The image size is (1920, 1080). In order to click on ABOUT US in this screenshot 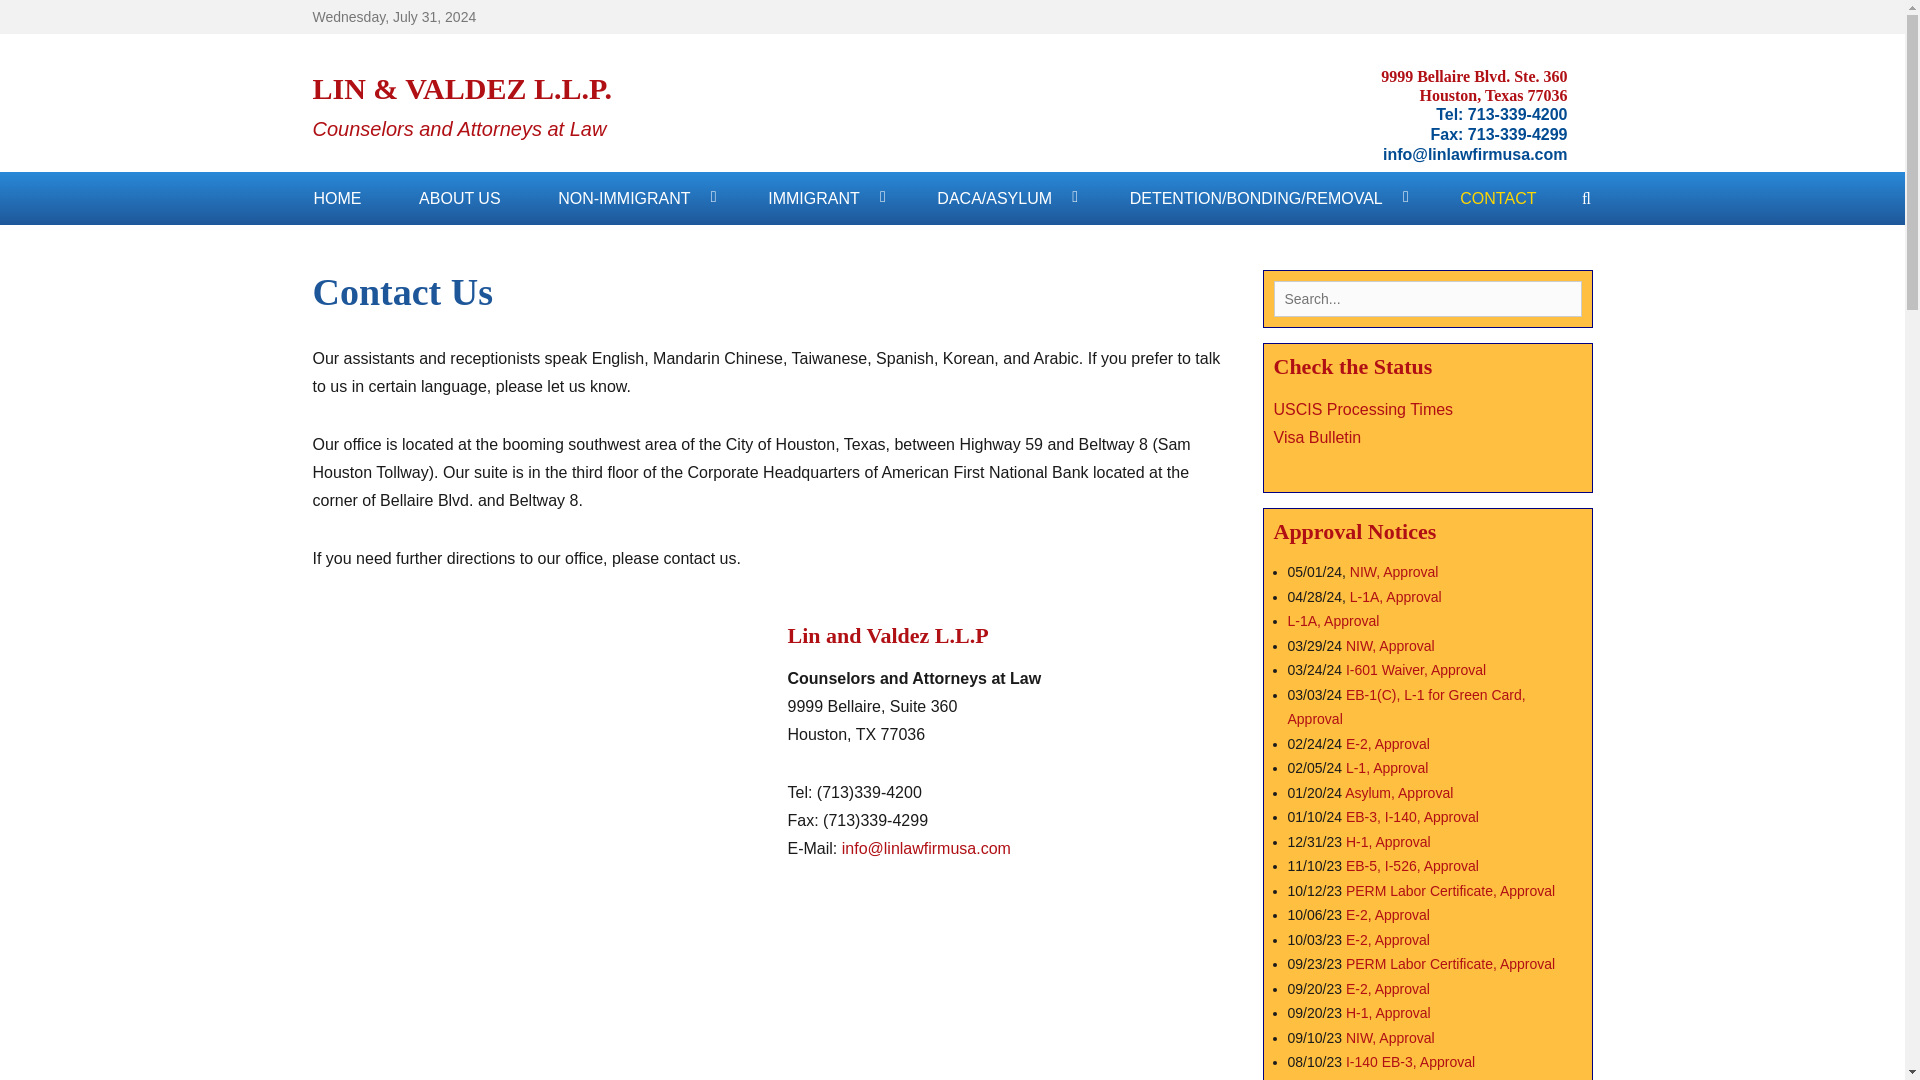, I will do `click(460, 198)`.